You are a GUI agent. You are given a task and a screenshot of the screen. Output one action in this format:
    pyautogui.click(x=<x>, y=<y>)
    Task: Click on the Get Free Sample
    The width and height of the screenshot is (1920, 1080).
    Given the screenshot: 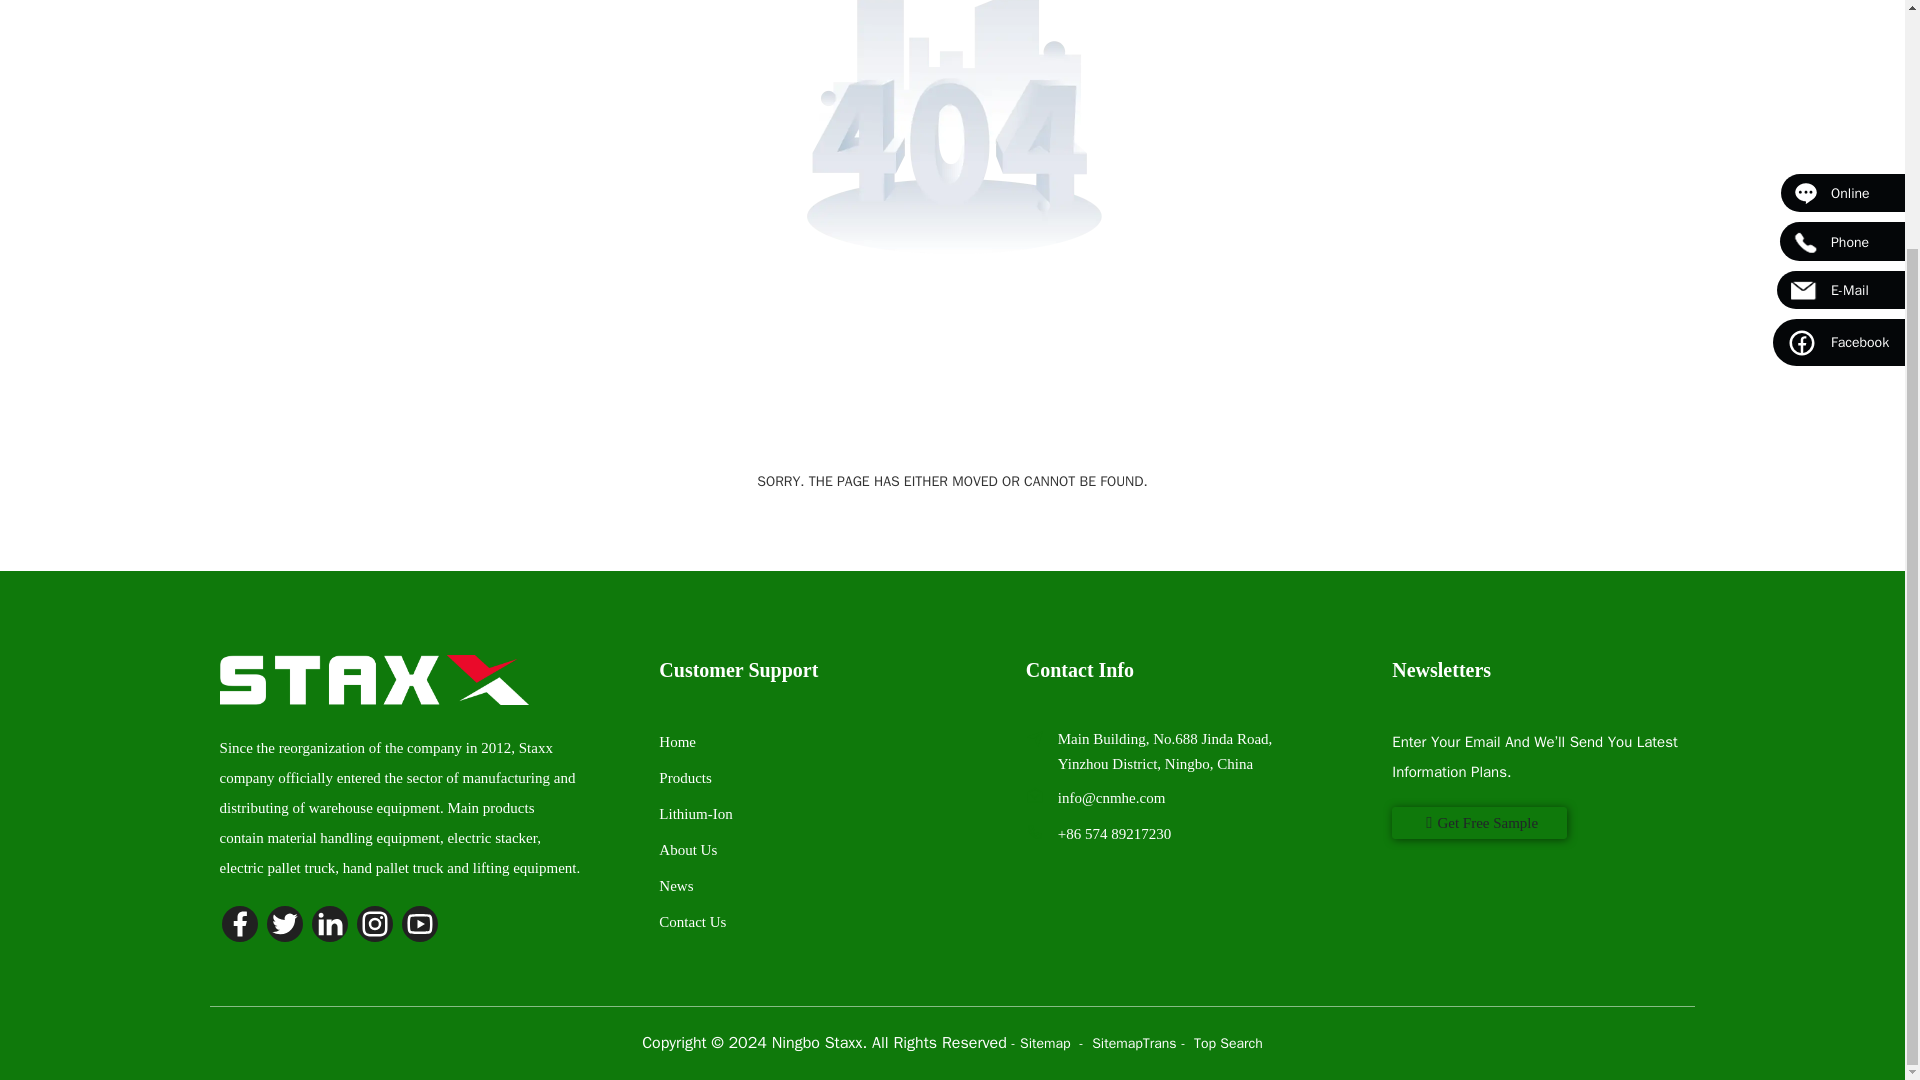 What is the action you would take?
    pyautogui.click(x=1479, y=822)
    